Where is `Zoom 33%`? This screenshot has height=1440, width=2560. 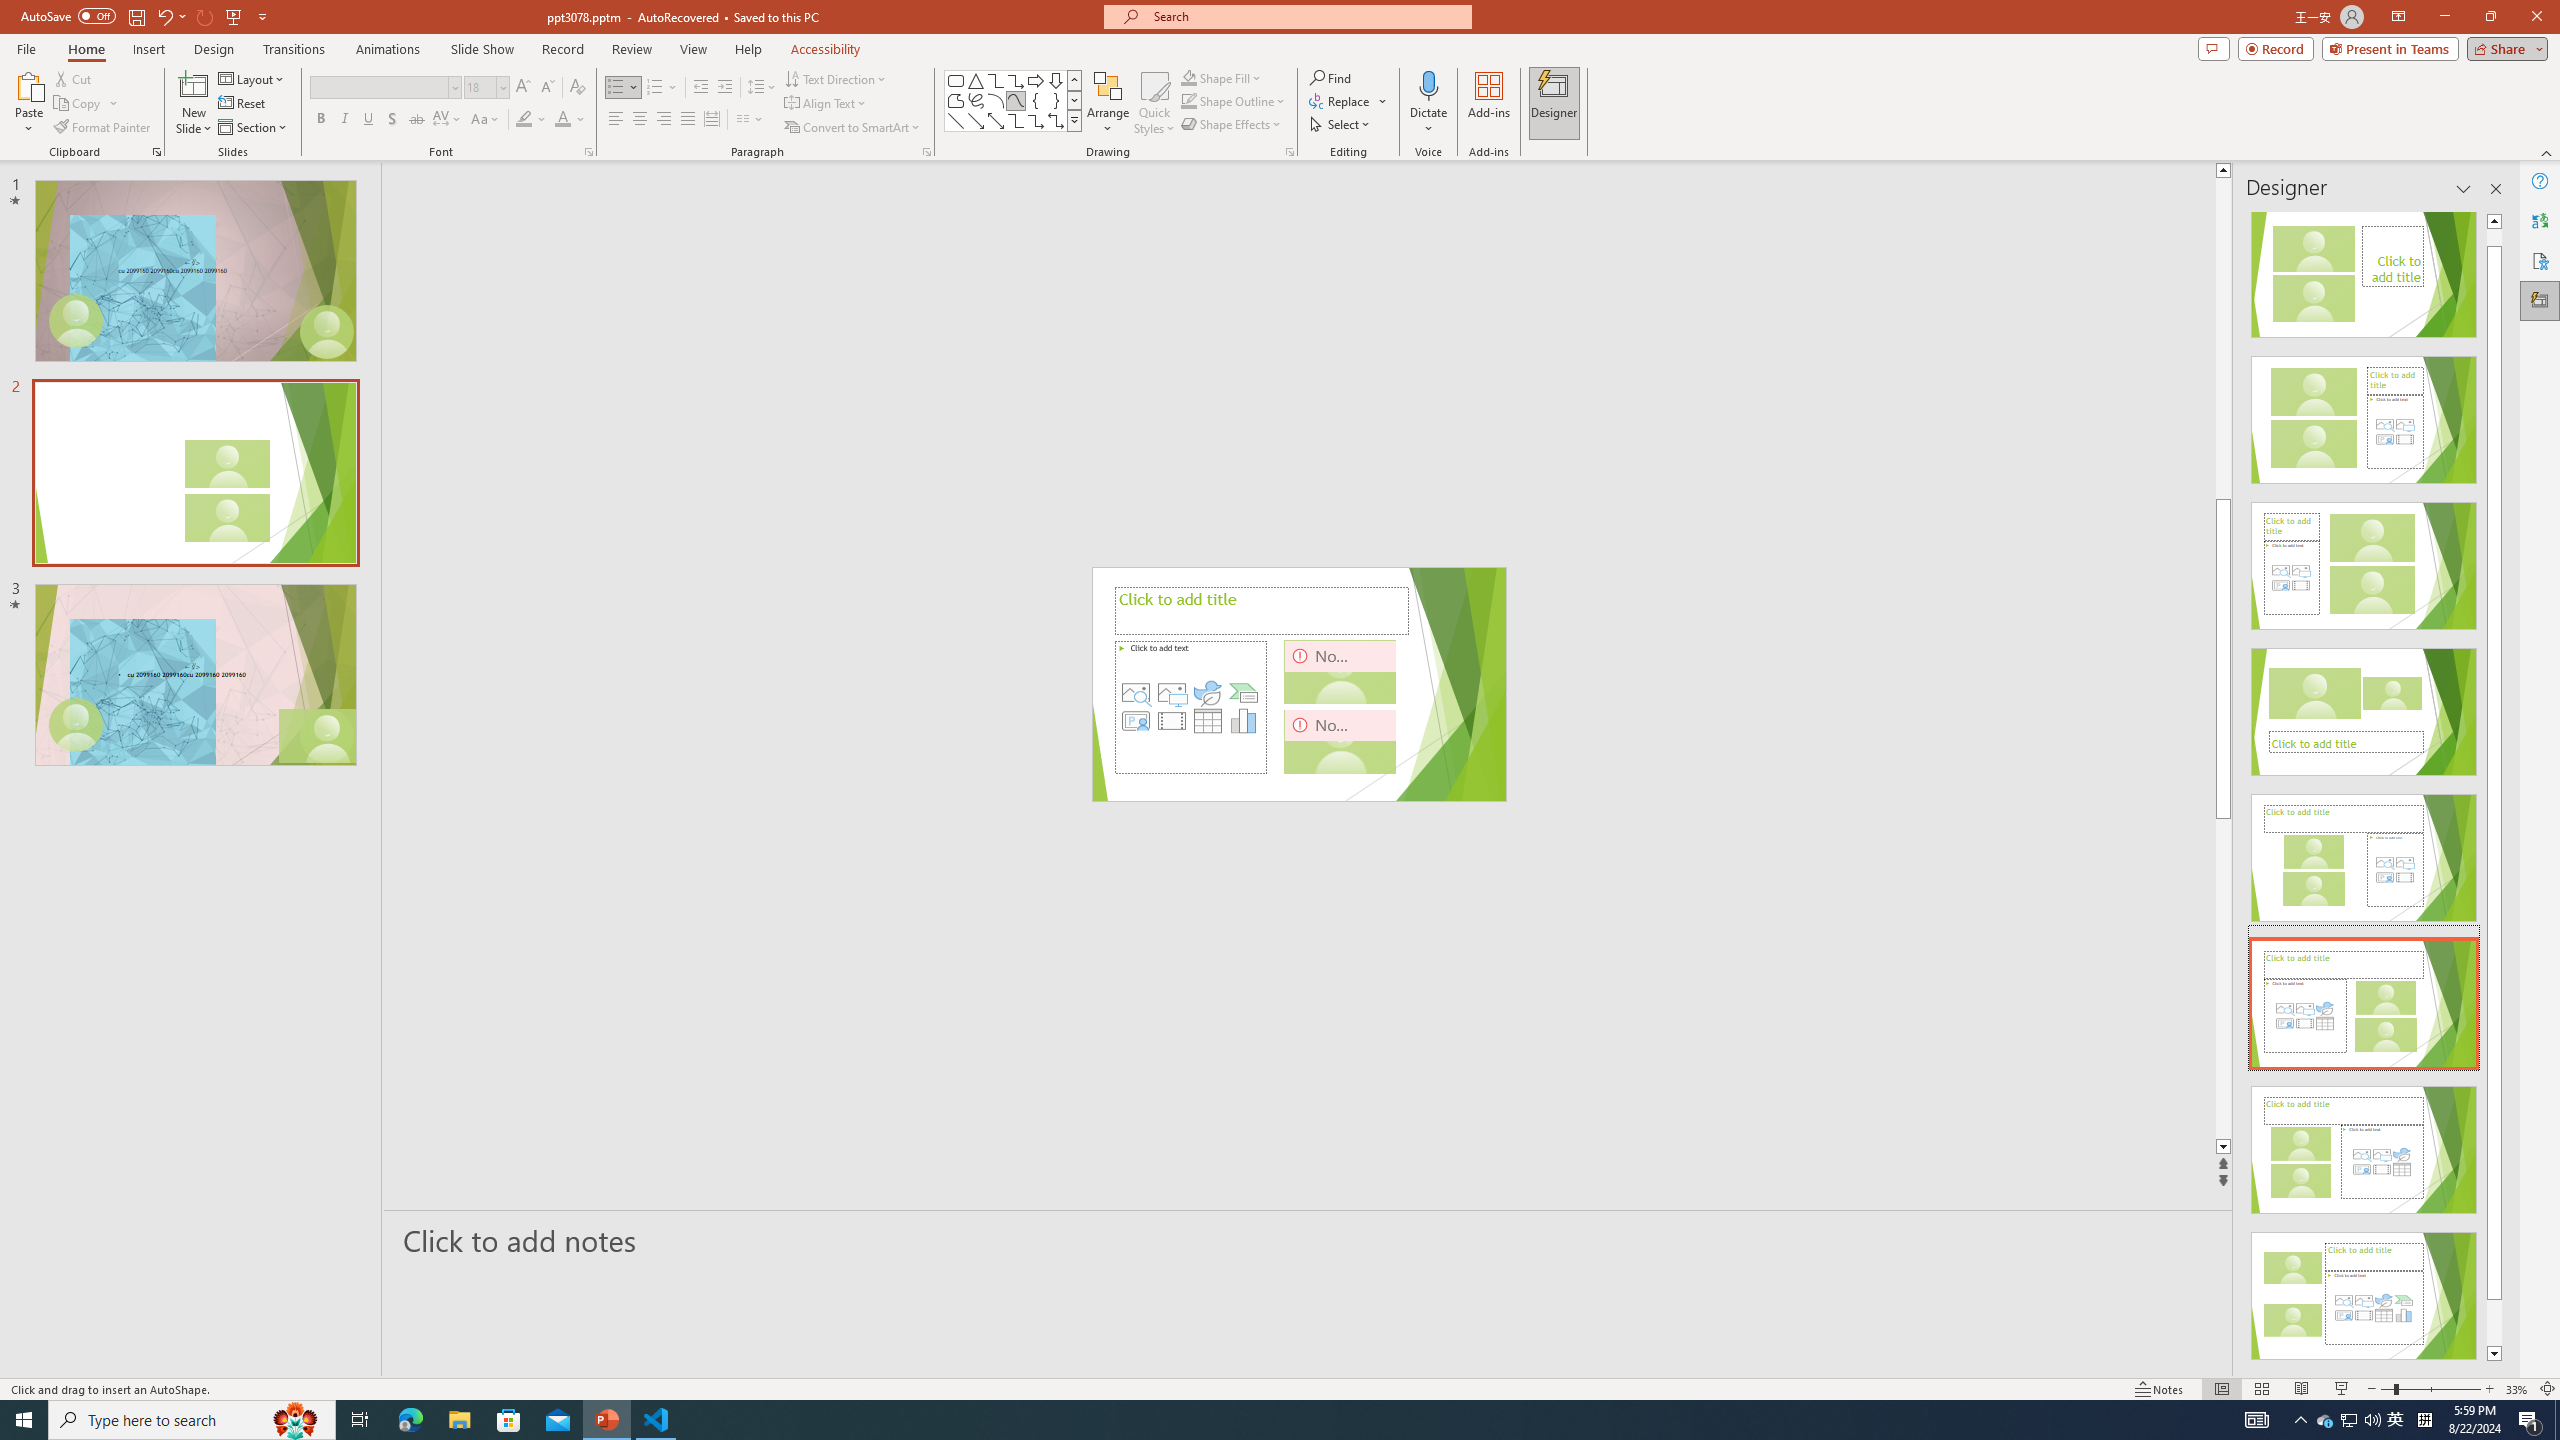 Zoom 33% is located at coordinates (2517, 1389).